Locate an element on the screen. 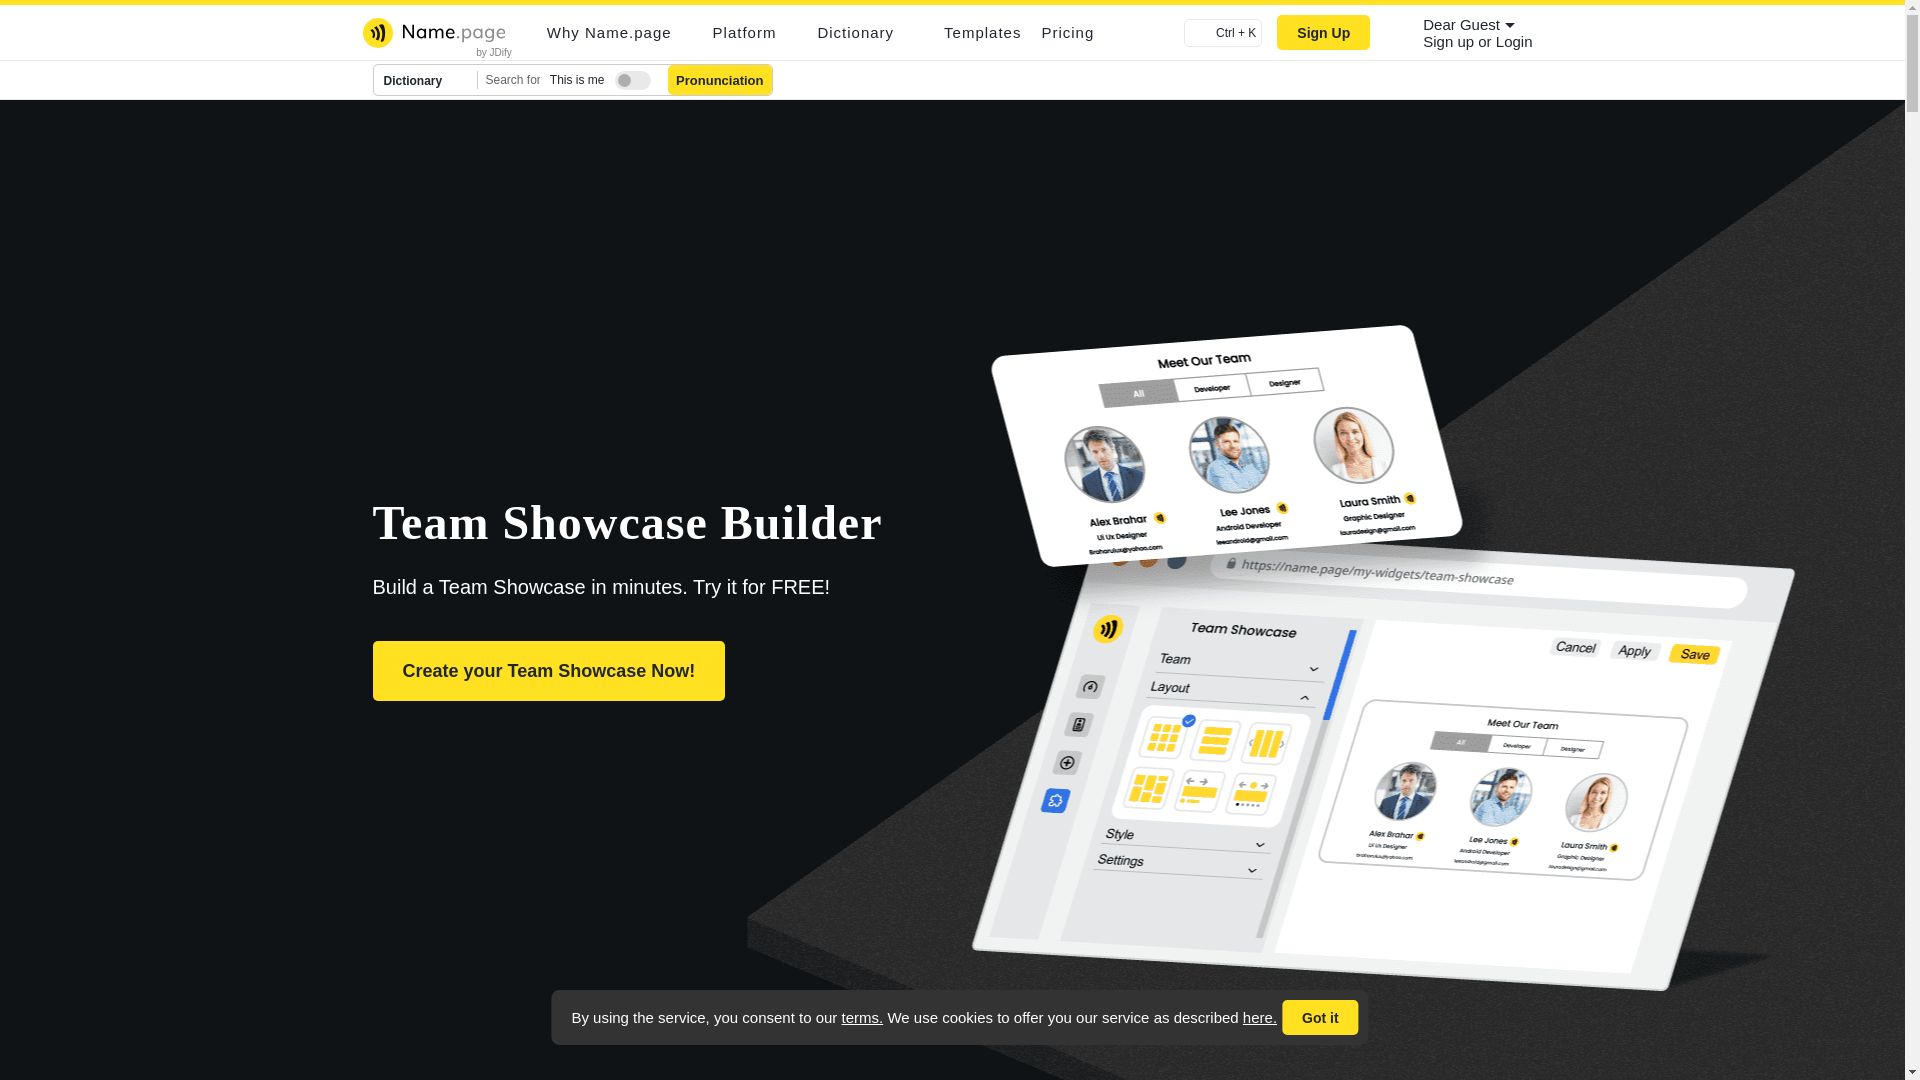  Login is located at coordinates (1514, 41).